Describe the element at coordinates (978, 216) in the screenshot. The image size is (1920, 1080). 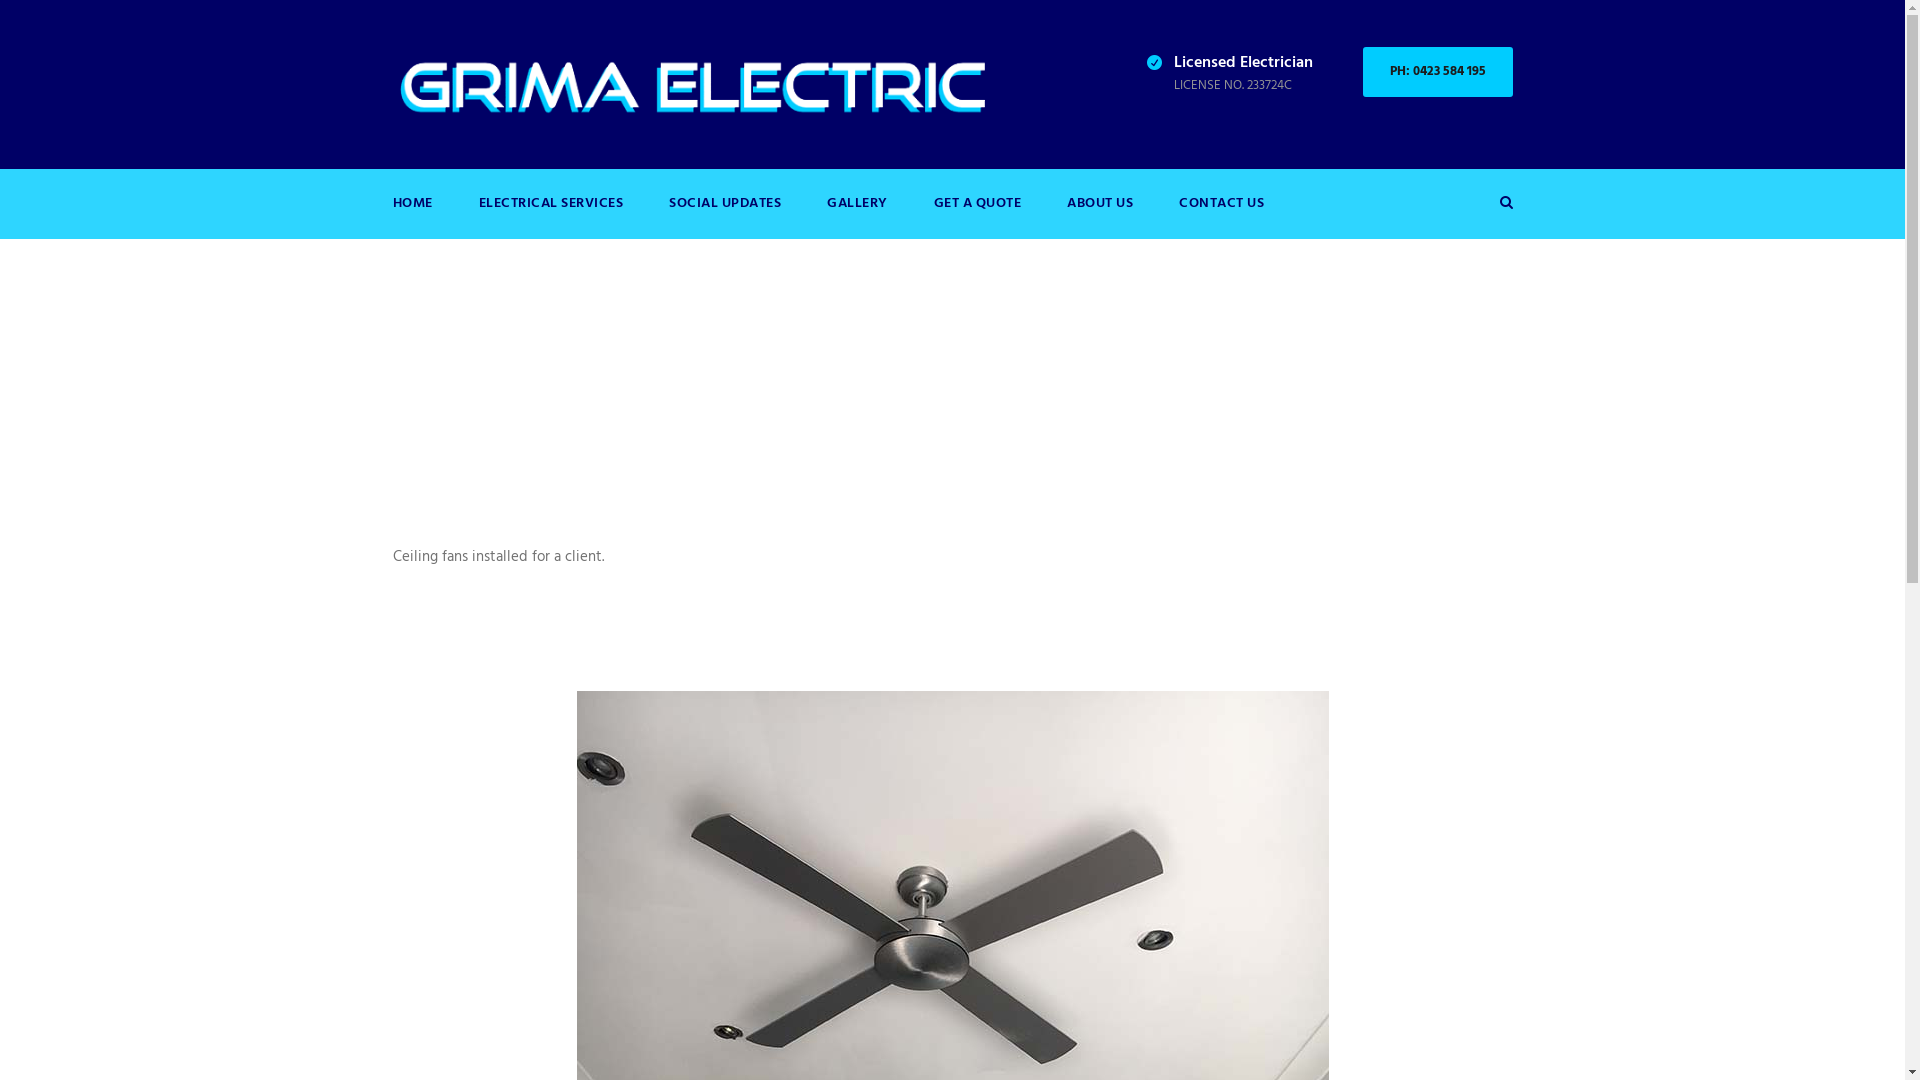
I see `GET A QUOTE` at that location.